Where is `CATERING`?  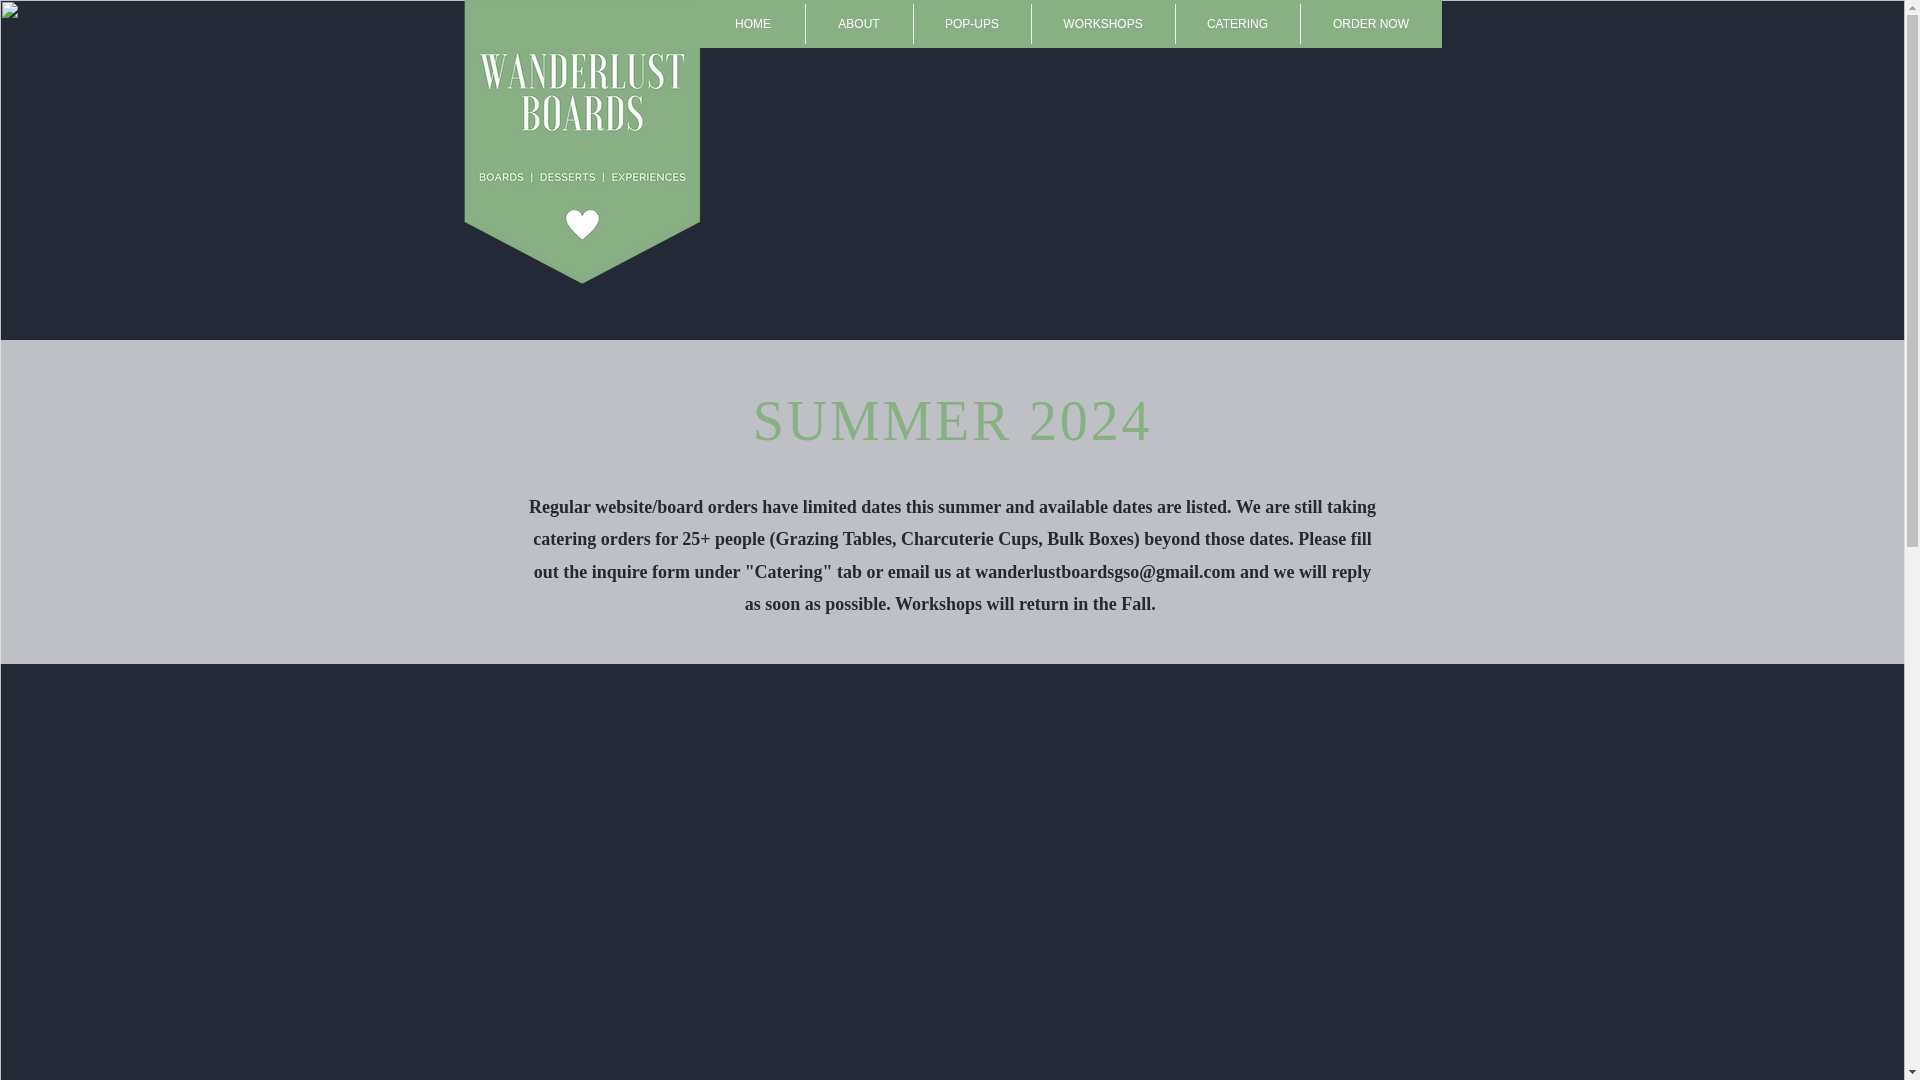 CATERING is located at coordinates (1237, 24).